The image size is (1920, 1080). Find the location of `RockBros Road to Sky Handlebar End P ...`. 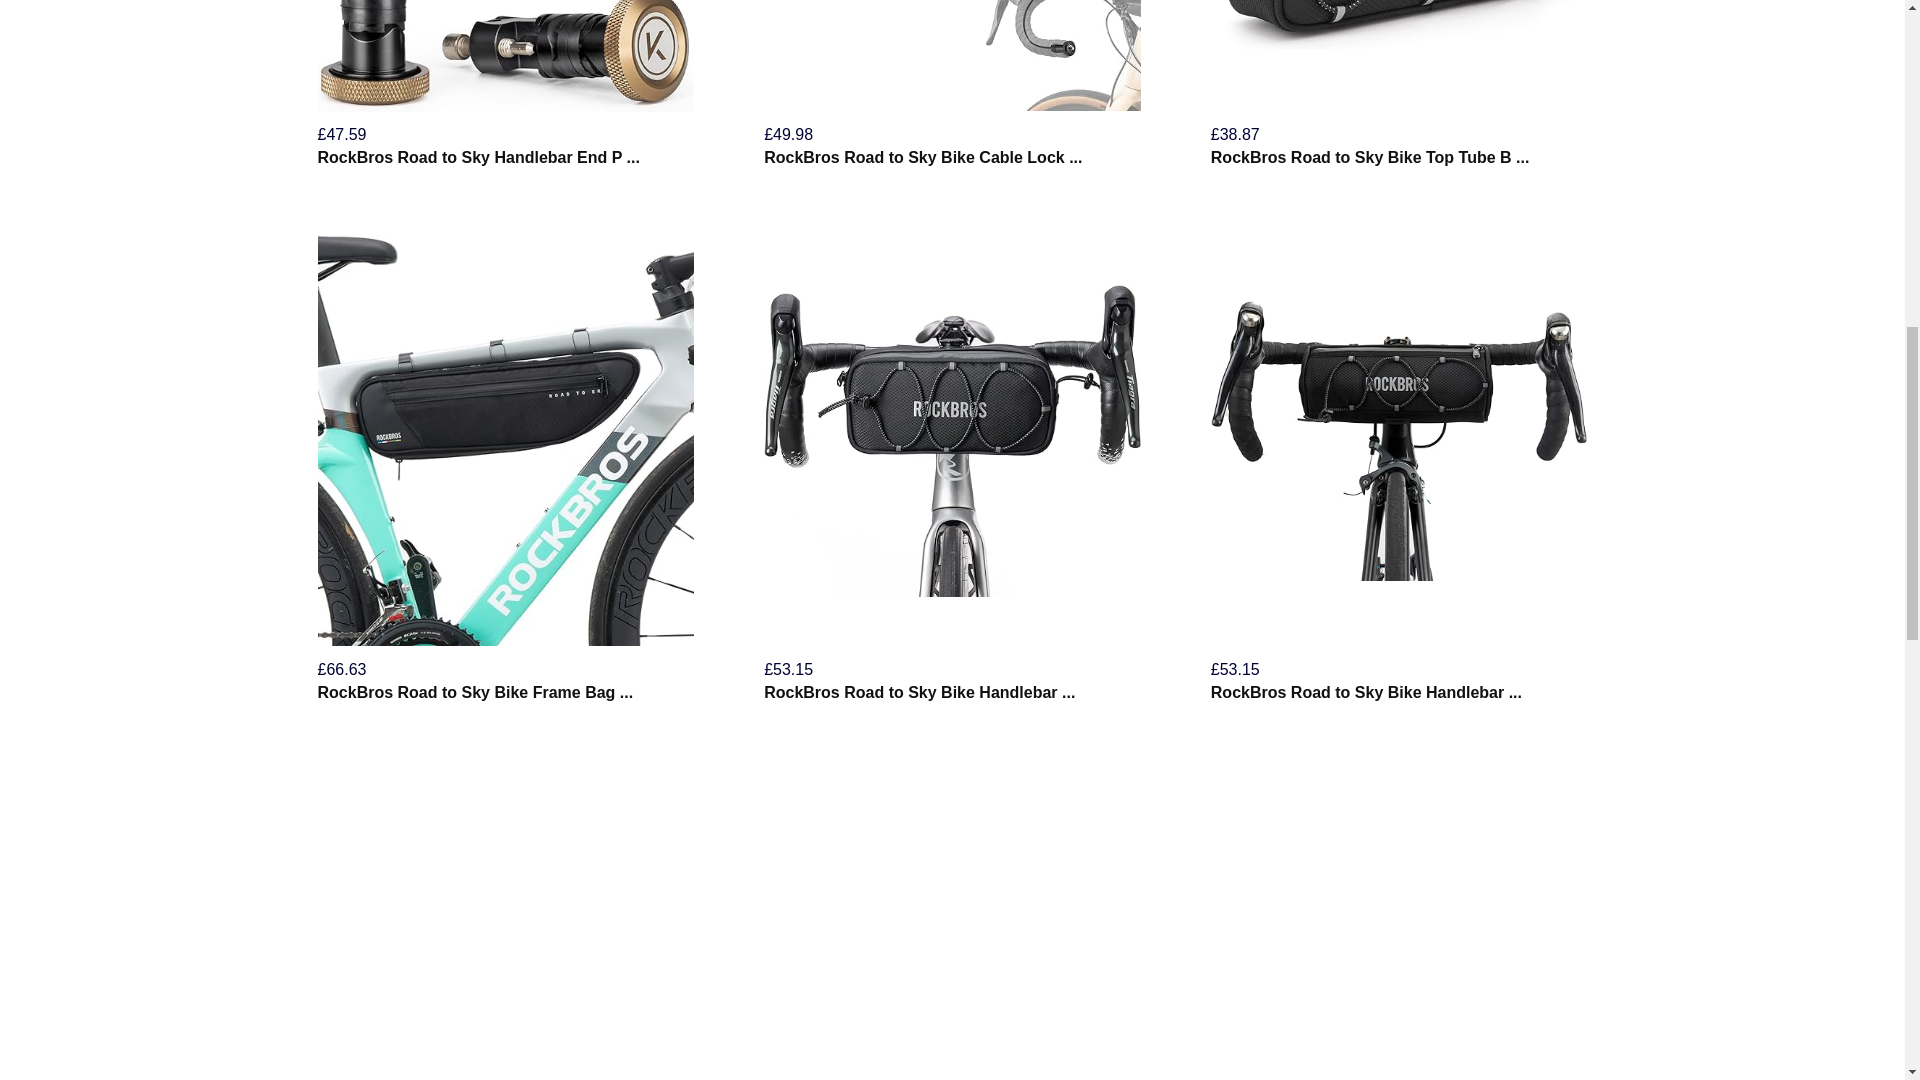

RockBros Road to Sky Handlebar End P ... is located at coordinates (478, 158).